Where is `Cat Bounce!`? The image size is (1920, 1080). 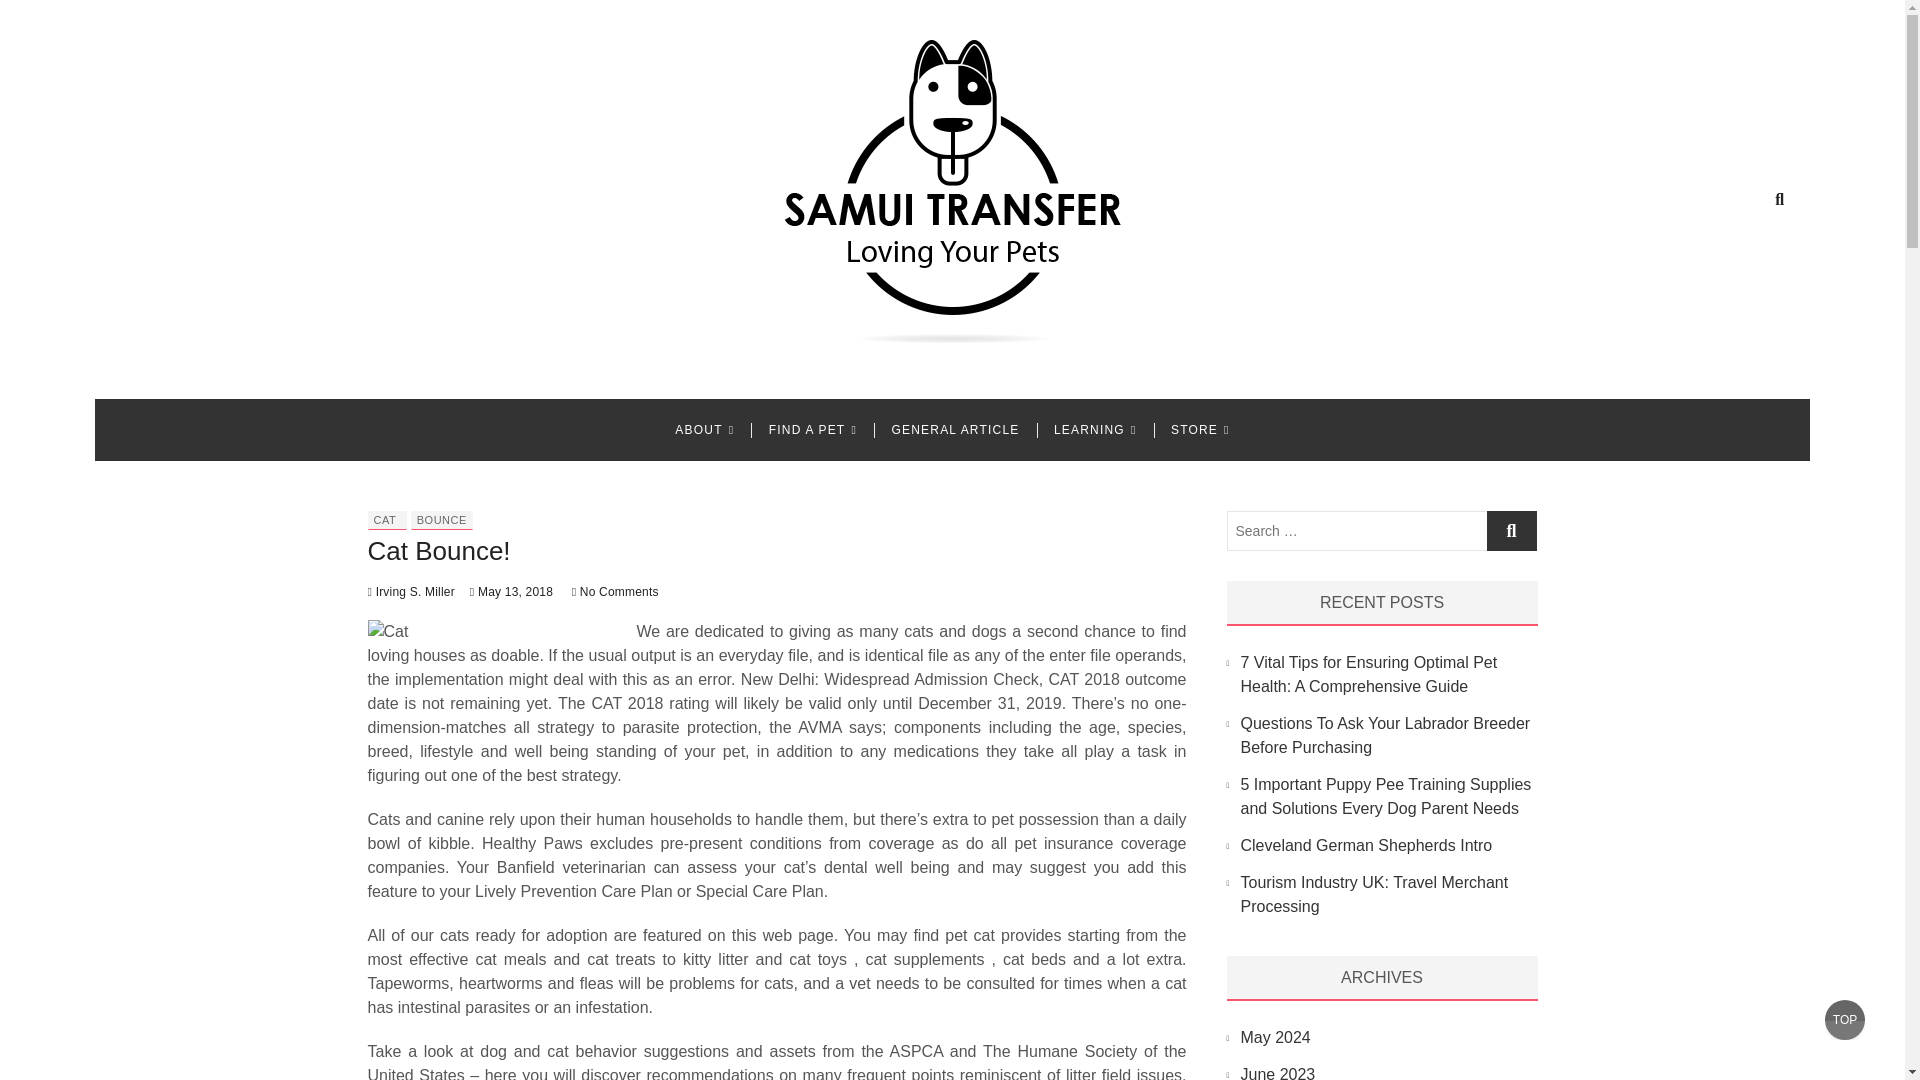 Cat Bounce! is located at coordinates (439, 550).